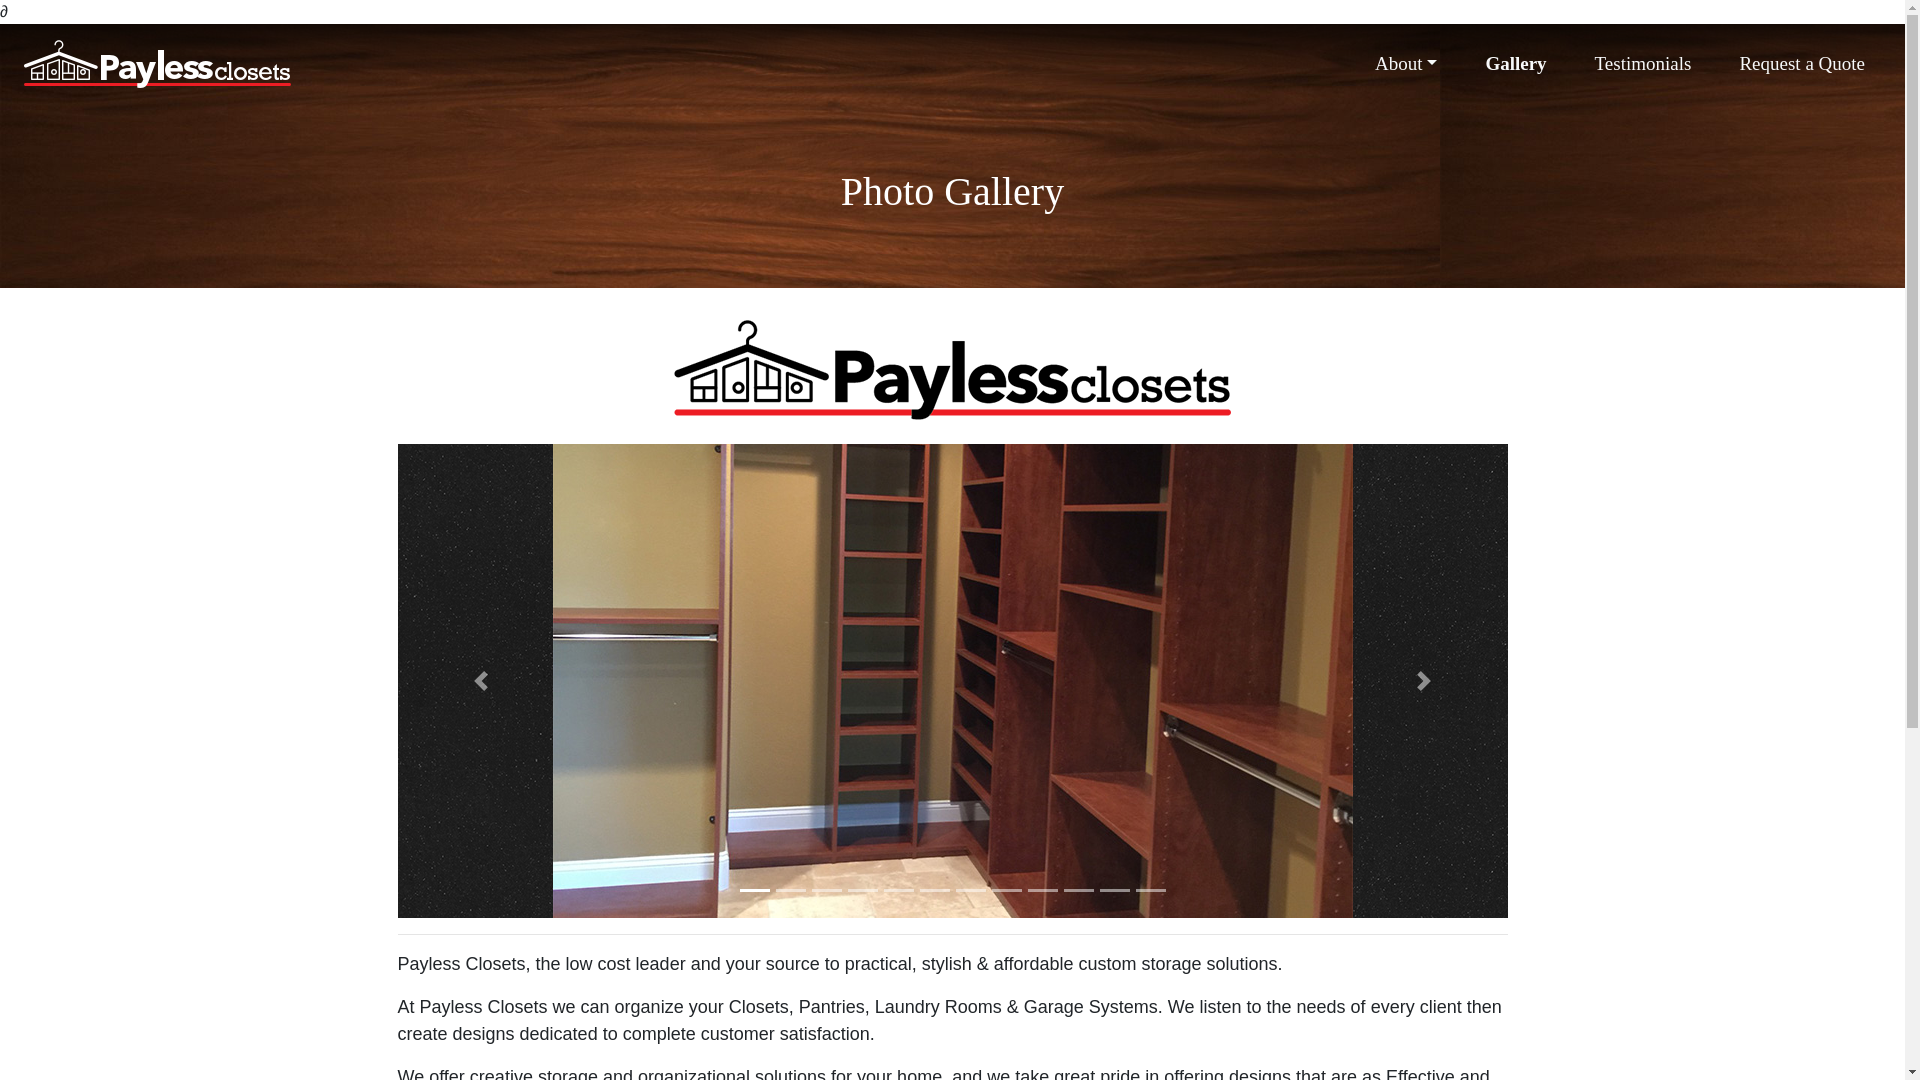  I want to click on About, so click(1406, 64).